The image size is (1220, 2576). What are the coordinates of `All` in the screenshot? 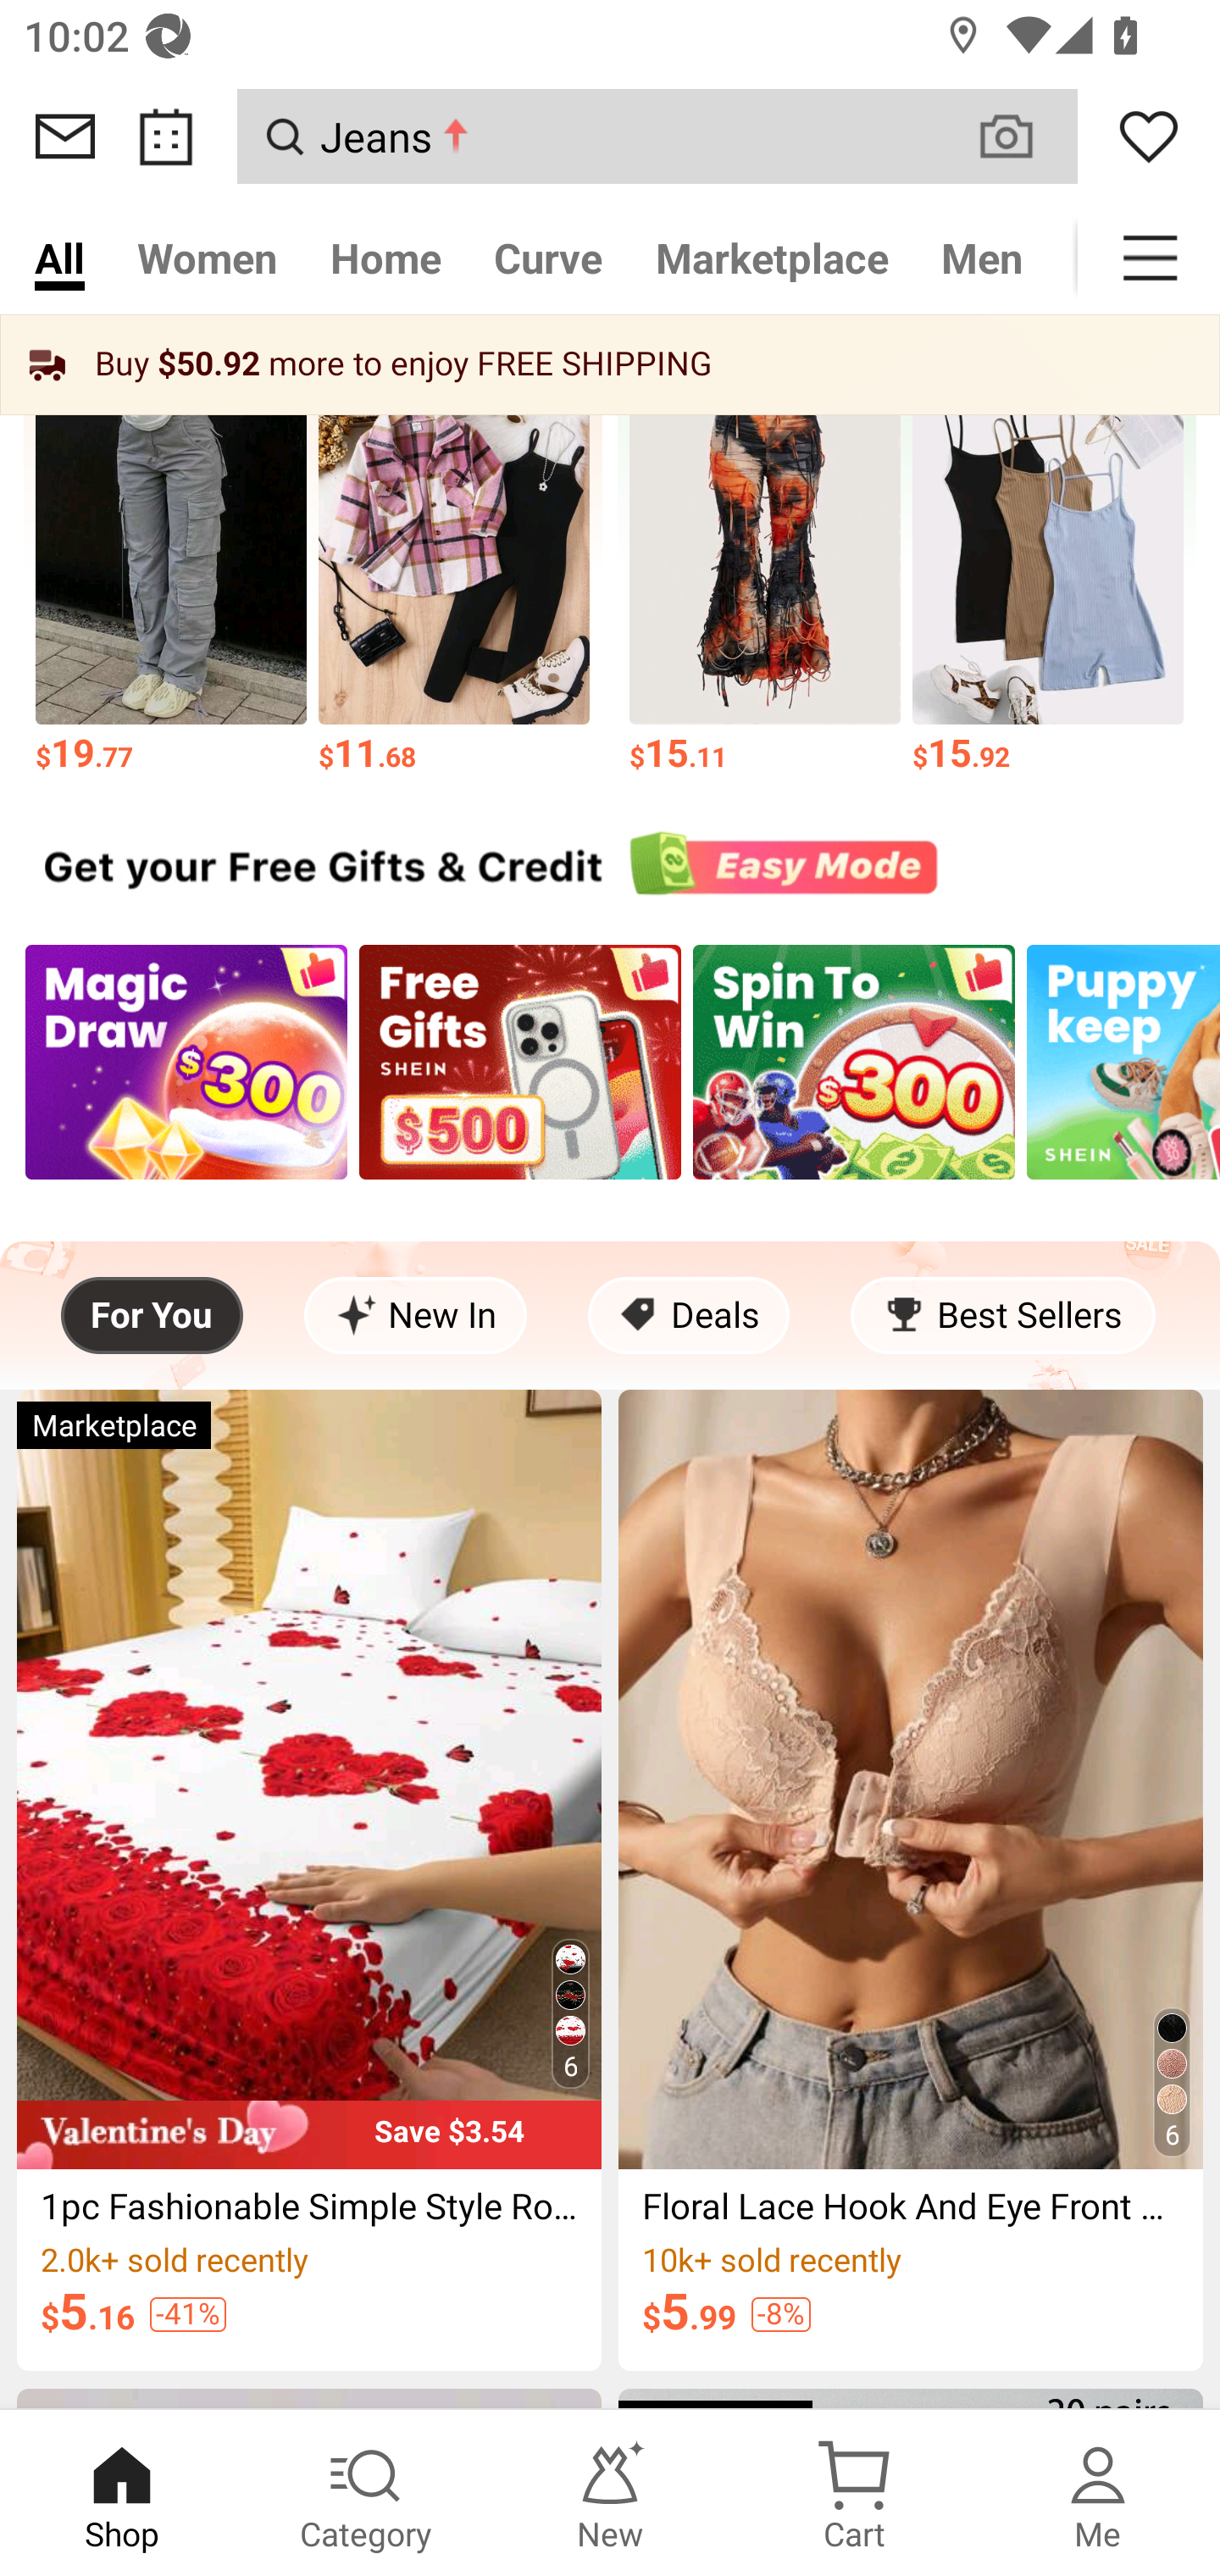 It's located at (59, 258).